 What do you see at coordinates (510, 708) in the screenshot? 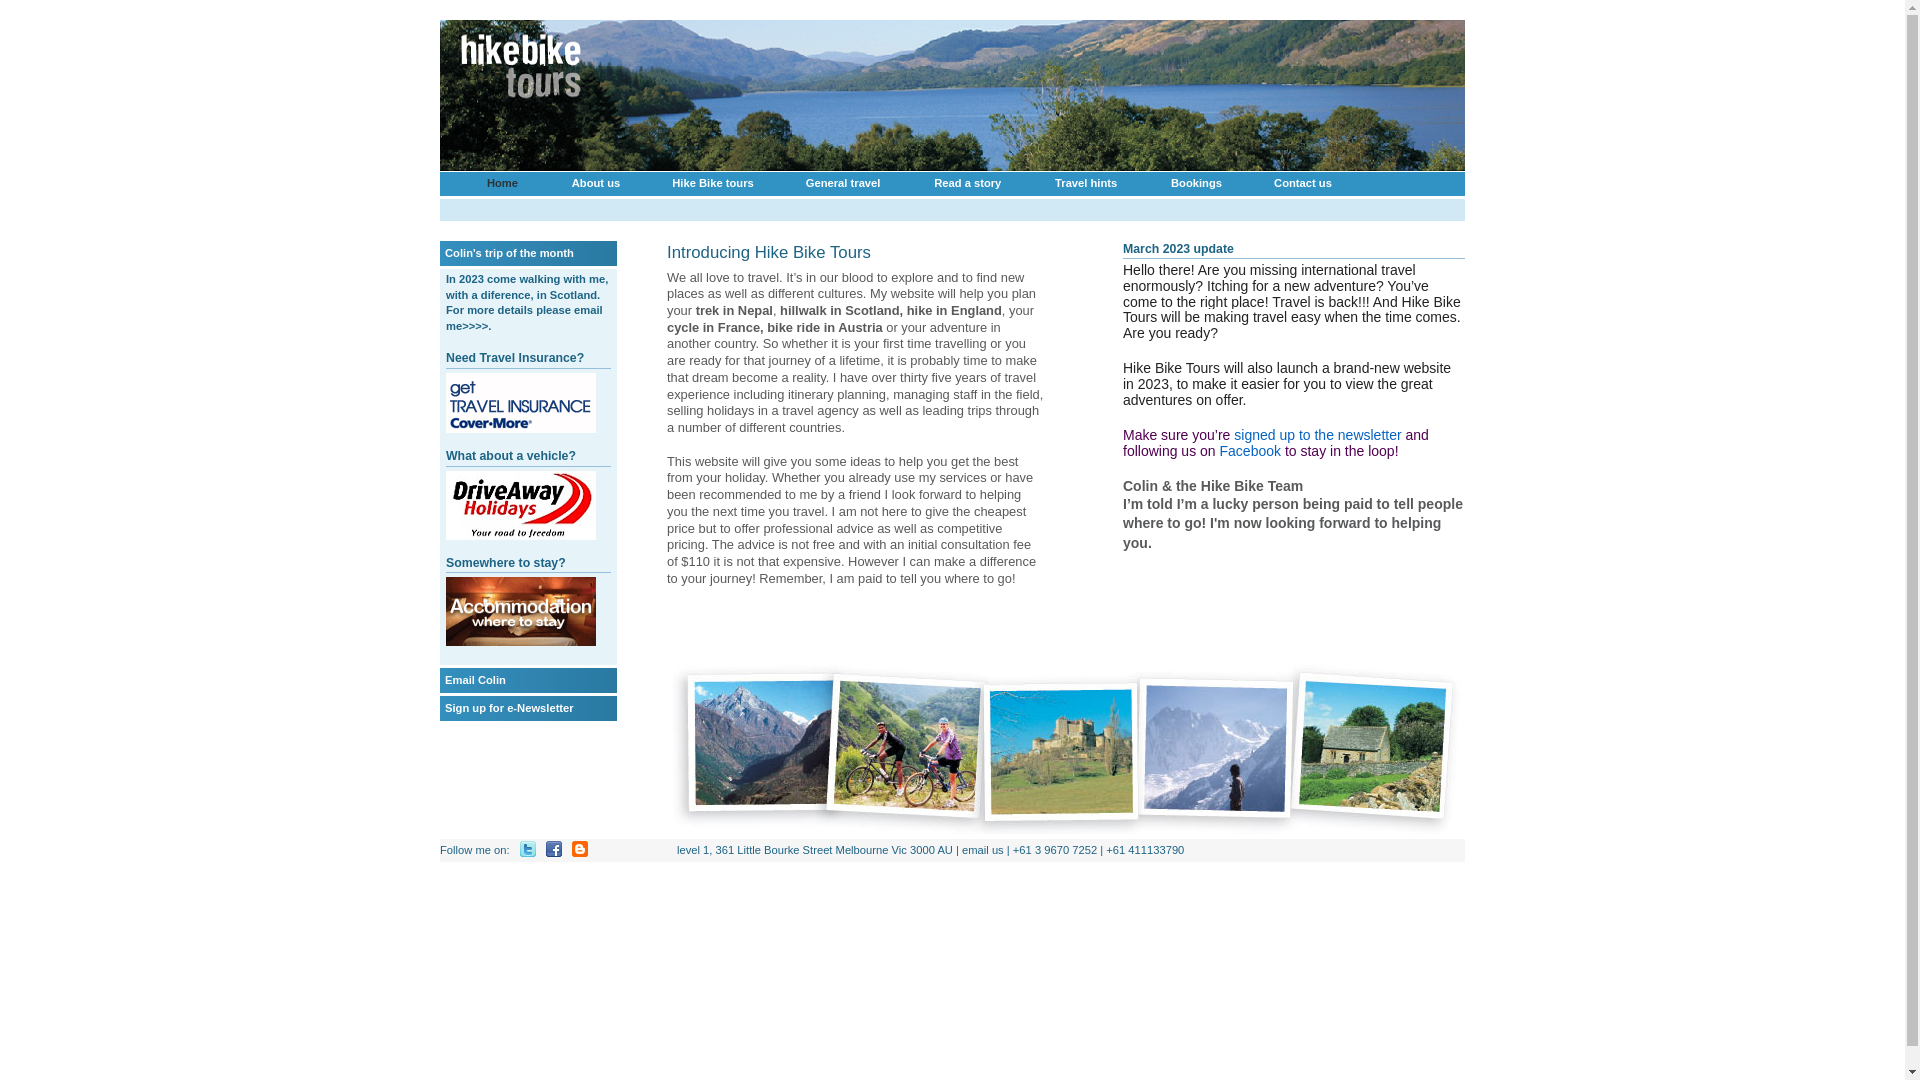
I see `Sign up for e-Newsletter` at bounding box center [510, 708].